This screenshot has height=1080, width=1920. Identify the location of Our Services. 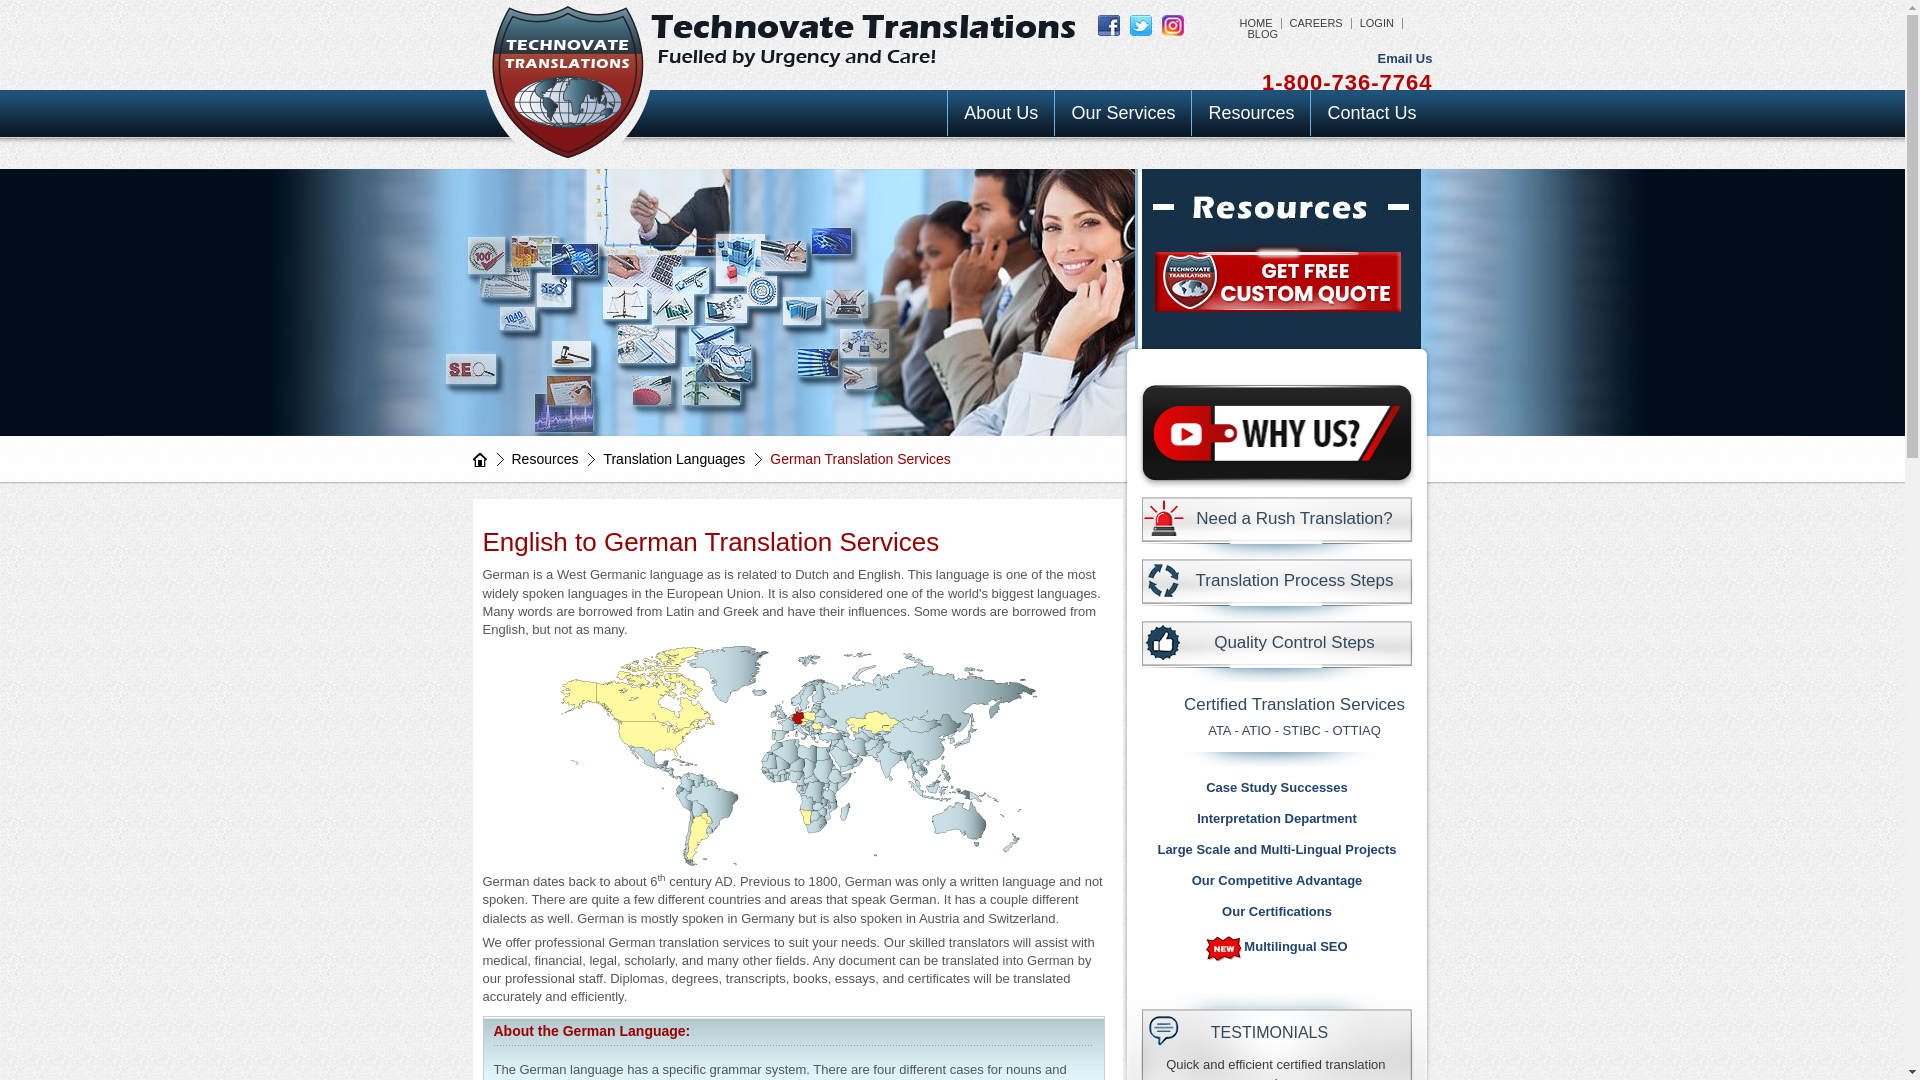
(1122, 112).